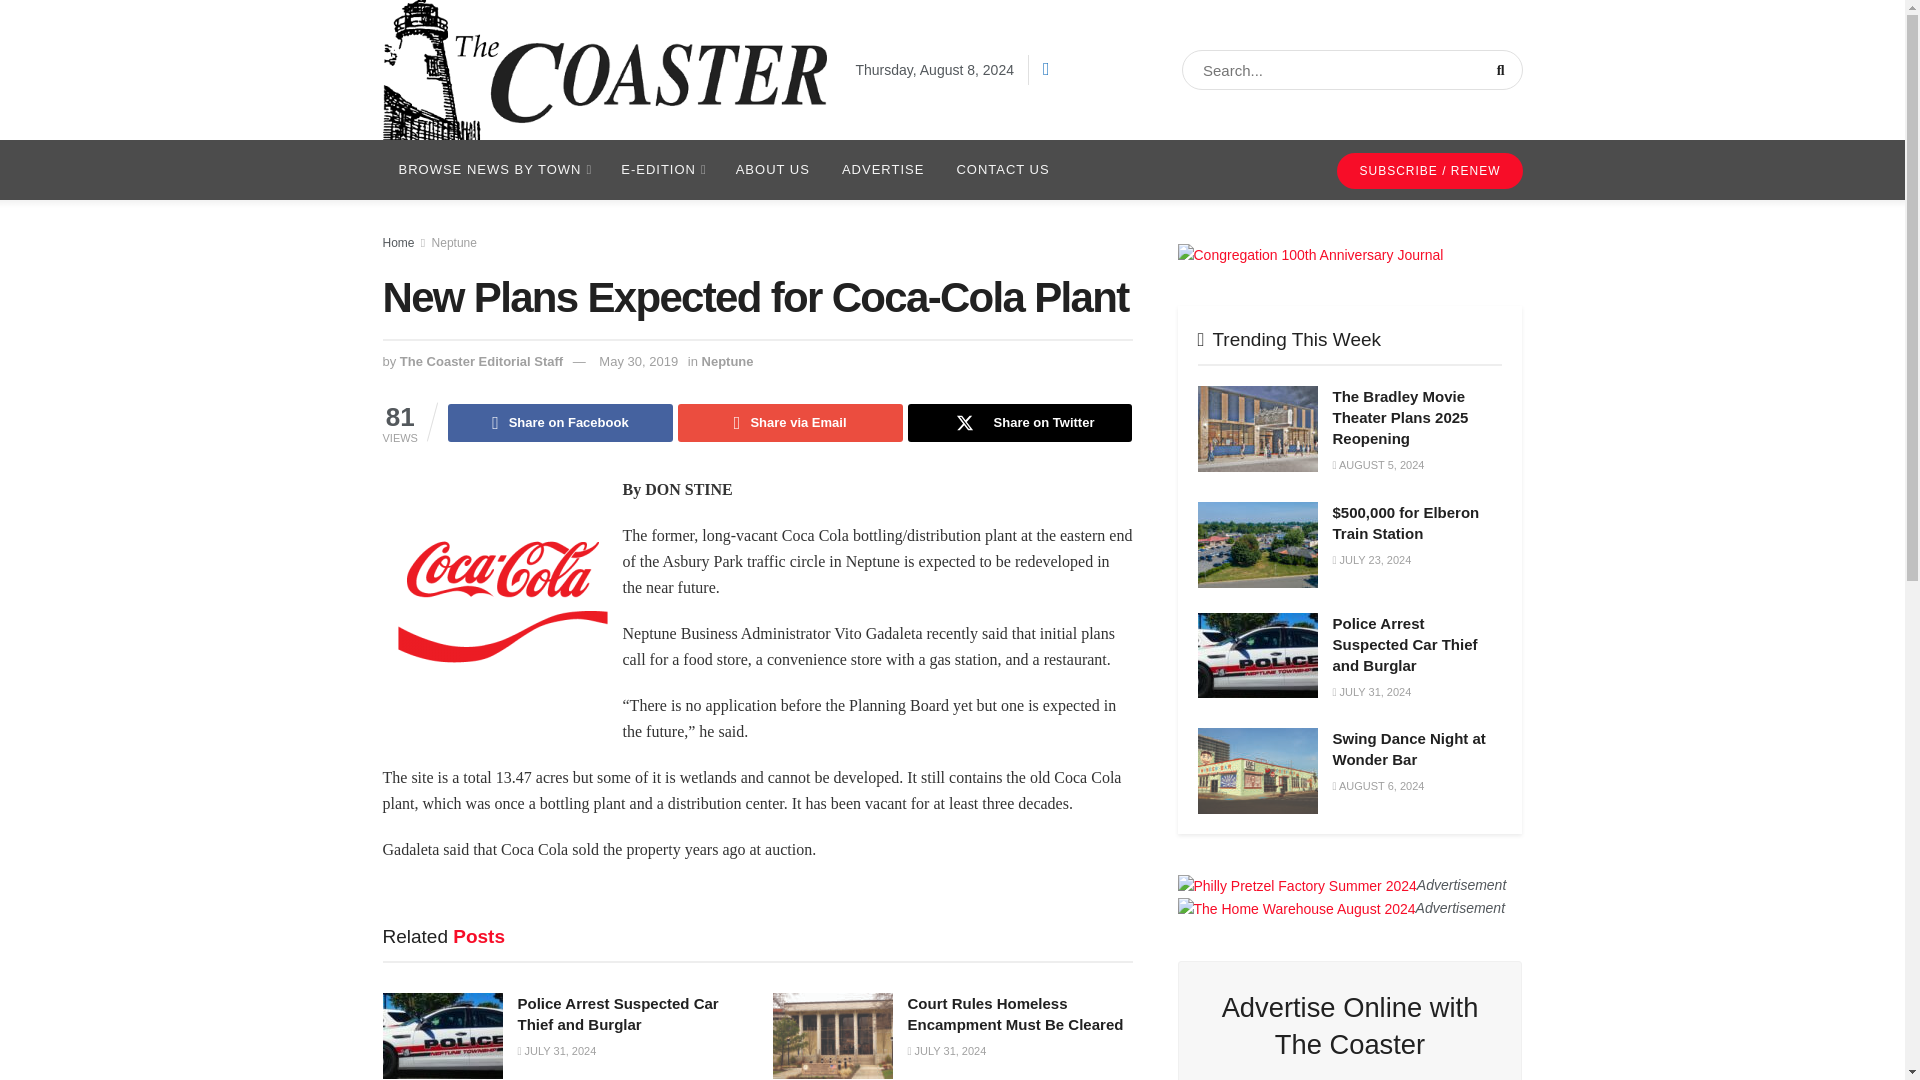  What do you see at coordinates (1310, 254) in the screenshot?
I see `Congregation 100th Anniversary Journal` at bounding box center [1310, 254].